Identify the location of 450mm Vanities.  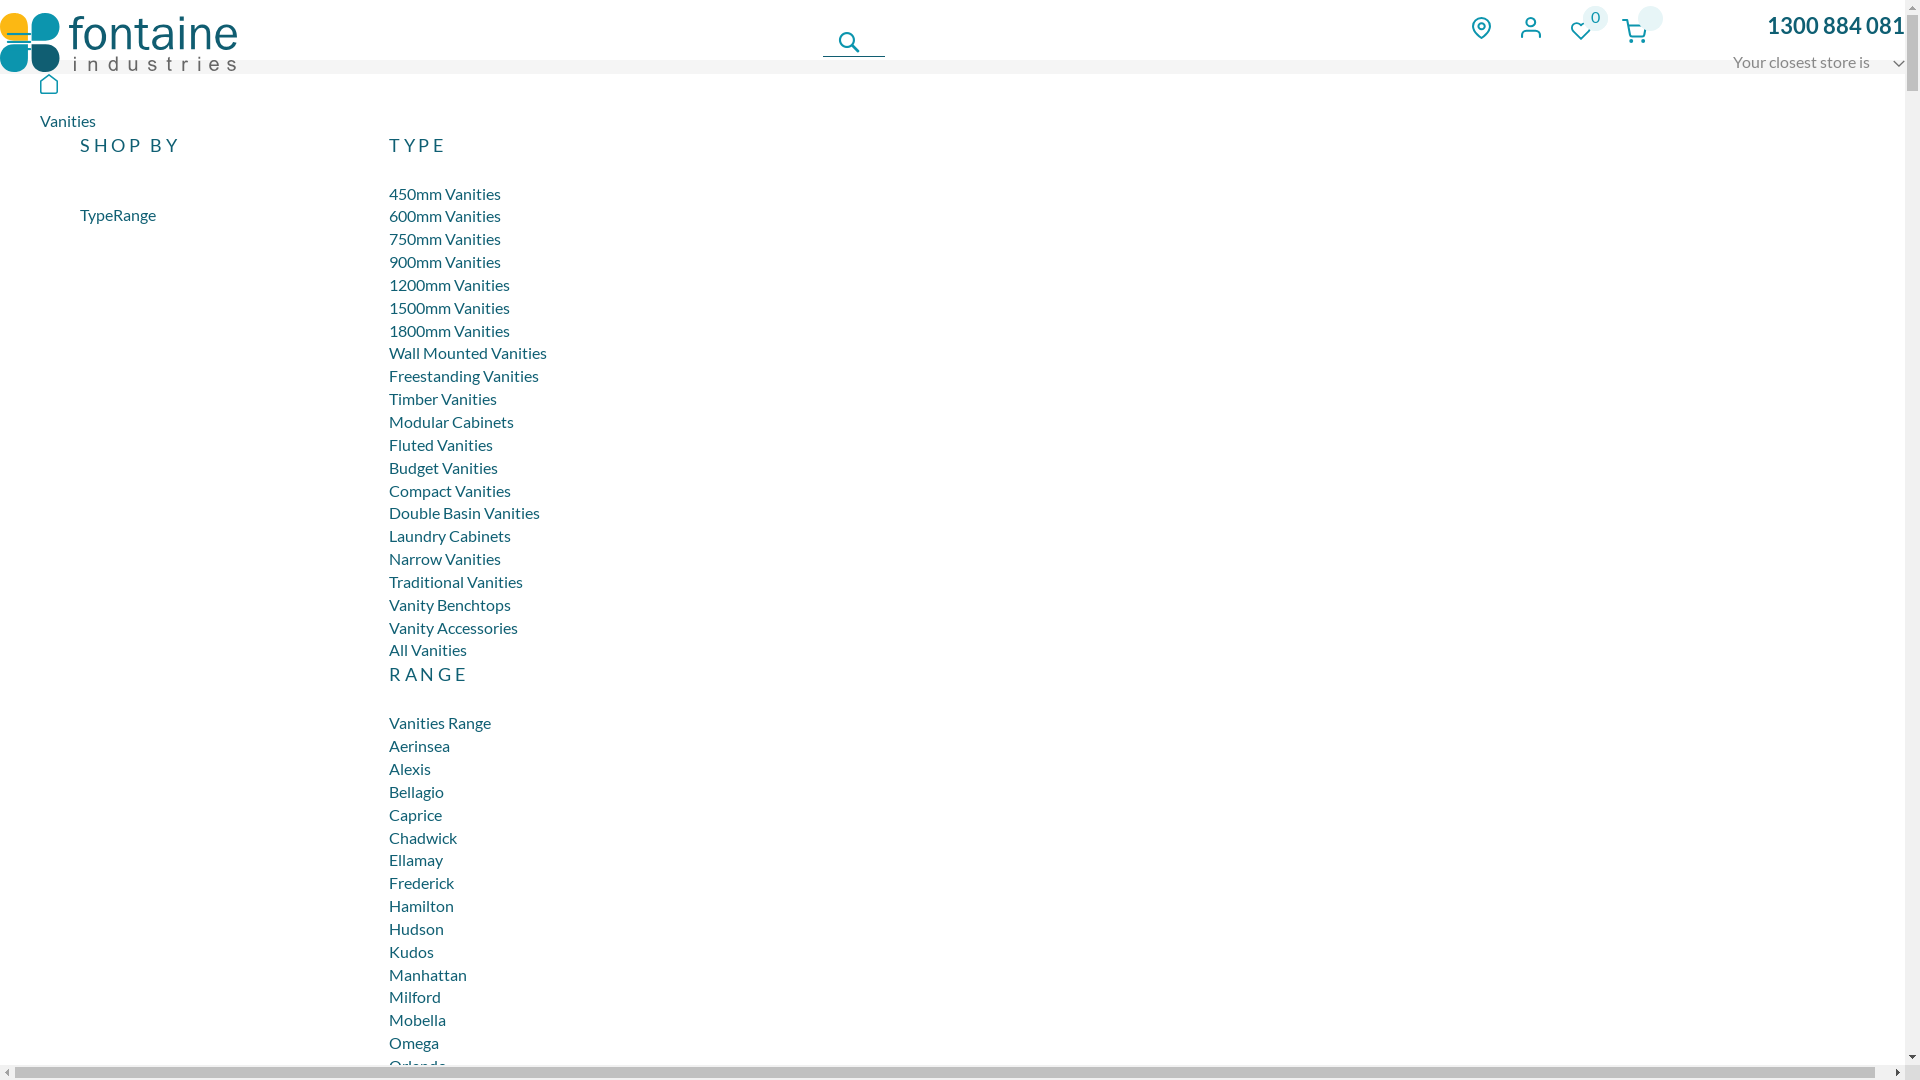
(445, 194).